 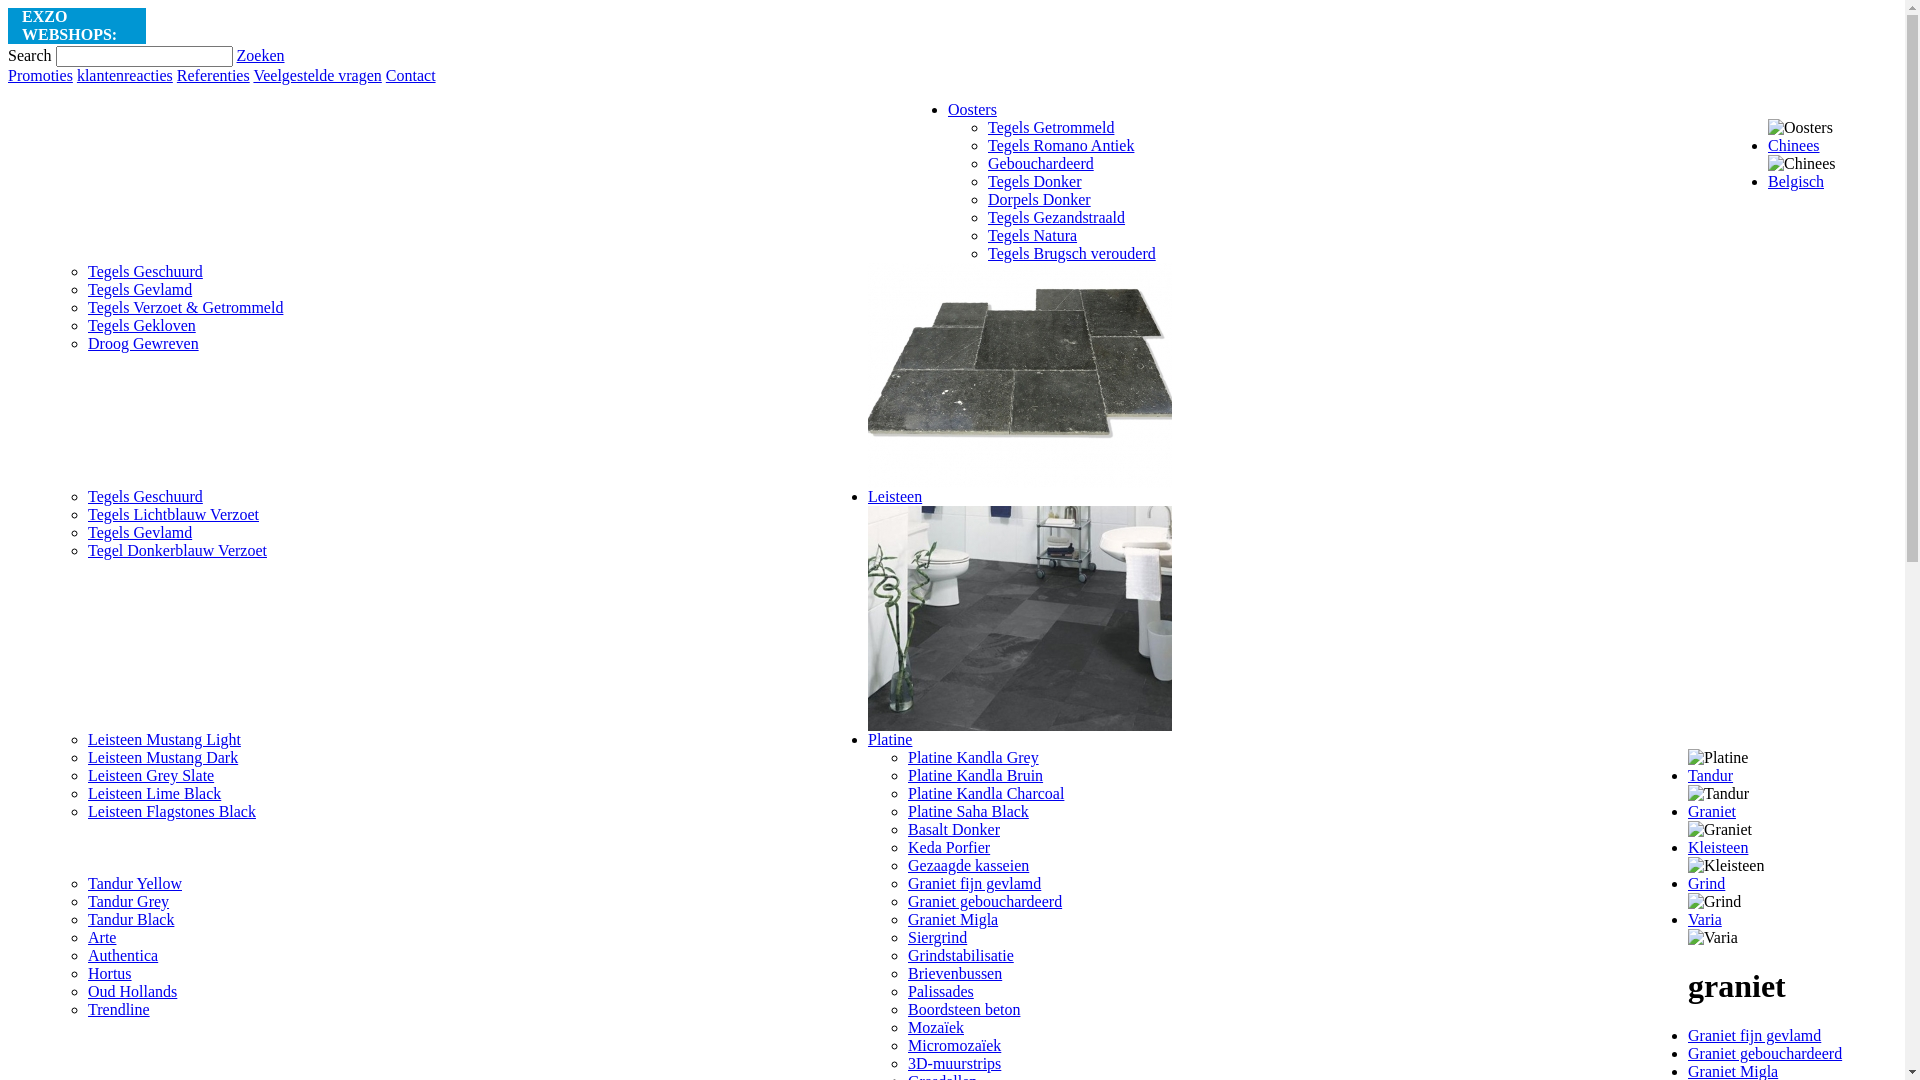 I want to click on Chinees, so click(x=1794, y=146).